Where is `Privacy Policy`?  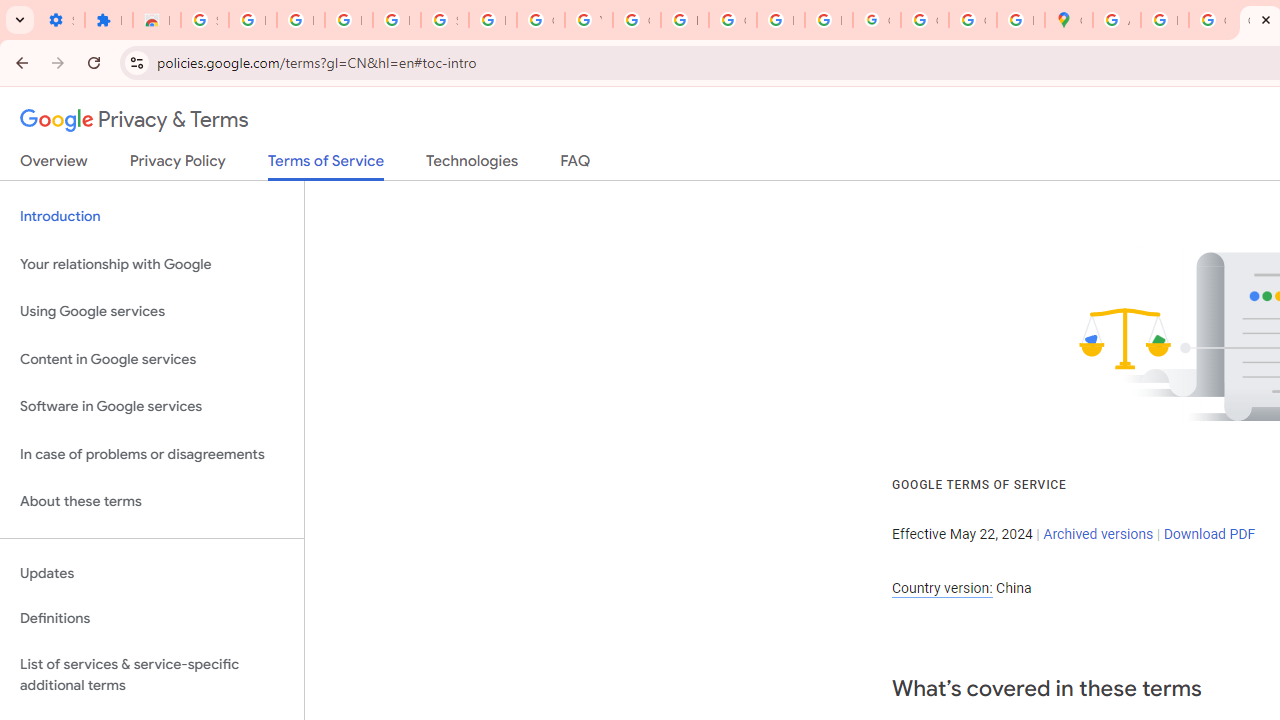
Privacy Policy is located at coordinates (178, 165).